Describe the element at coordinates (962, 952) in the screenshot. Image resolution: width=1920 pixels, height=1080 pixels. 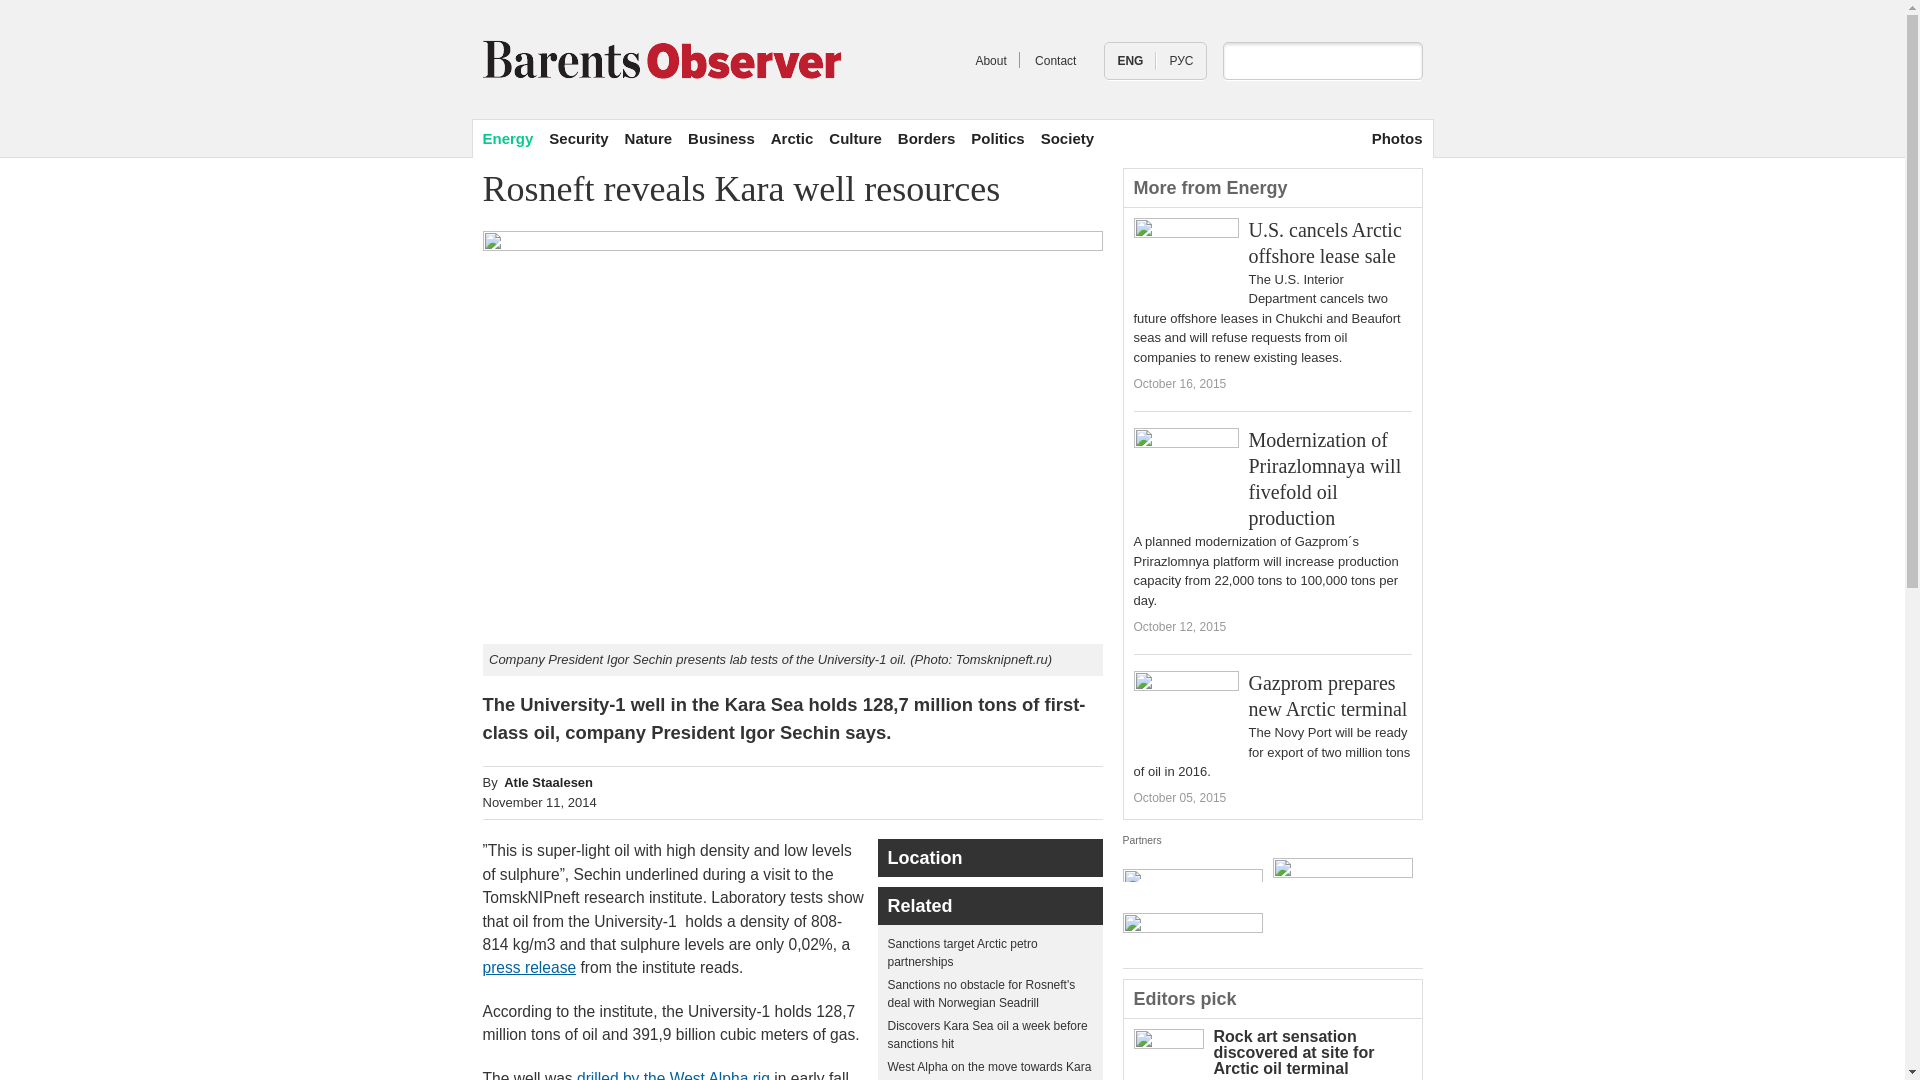
I see `Sanctions target Arctic petro partnerships` at that location.